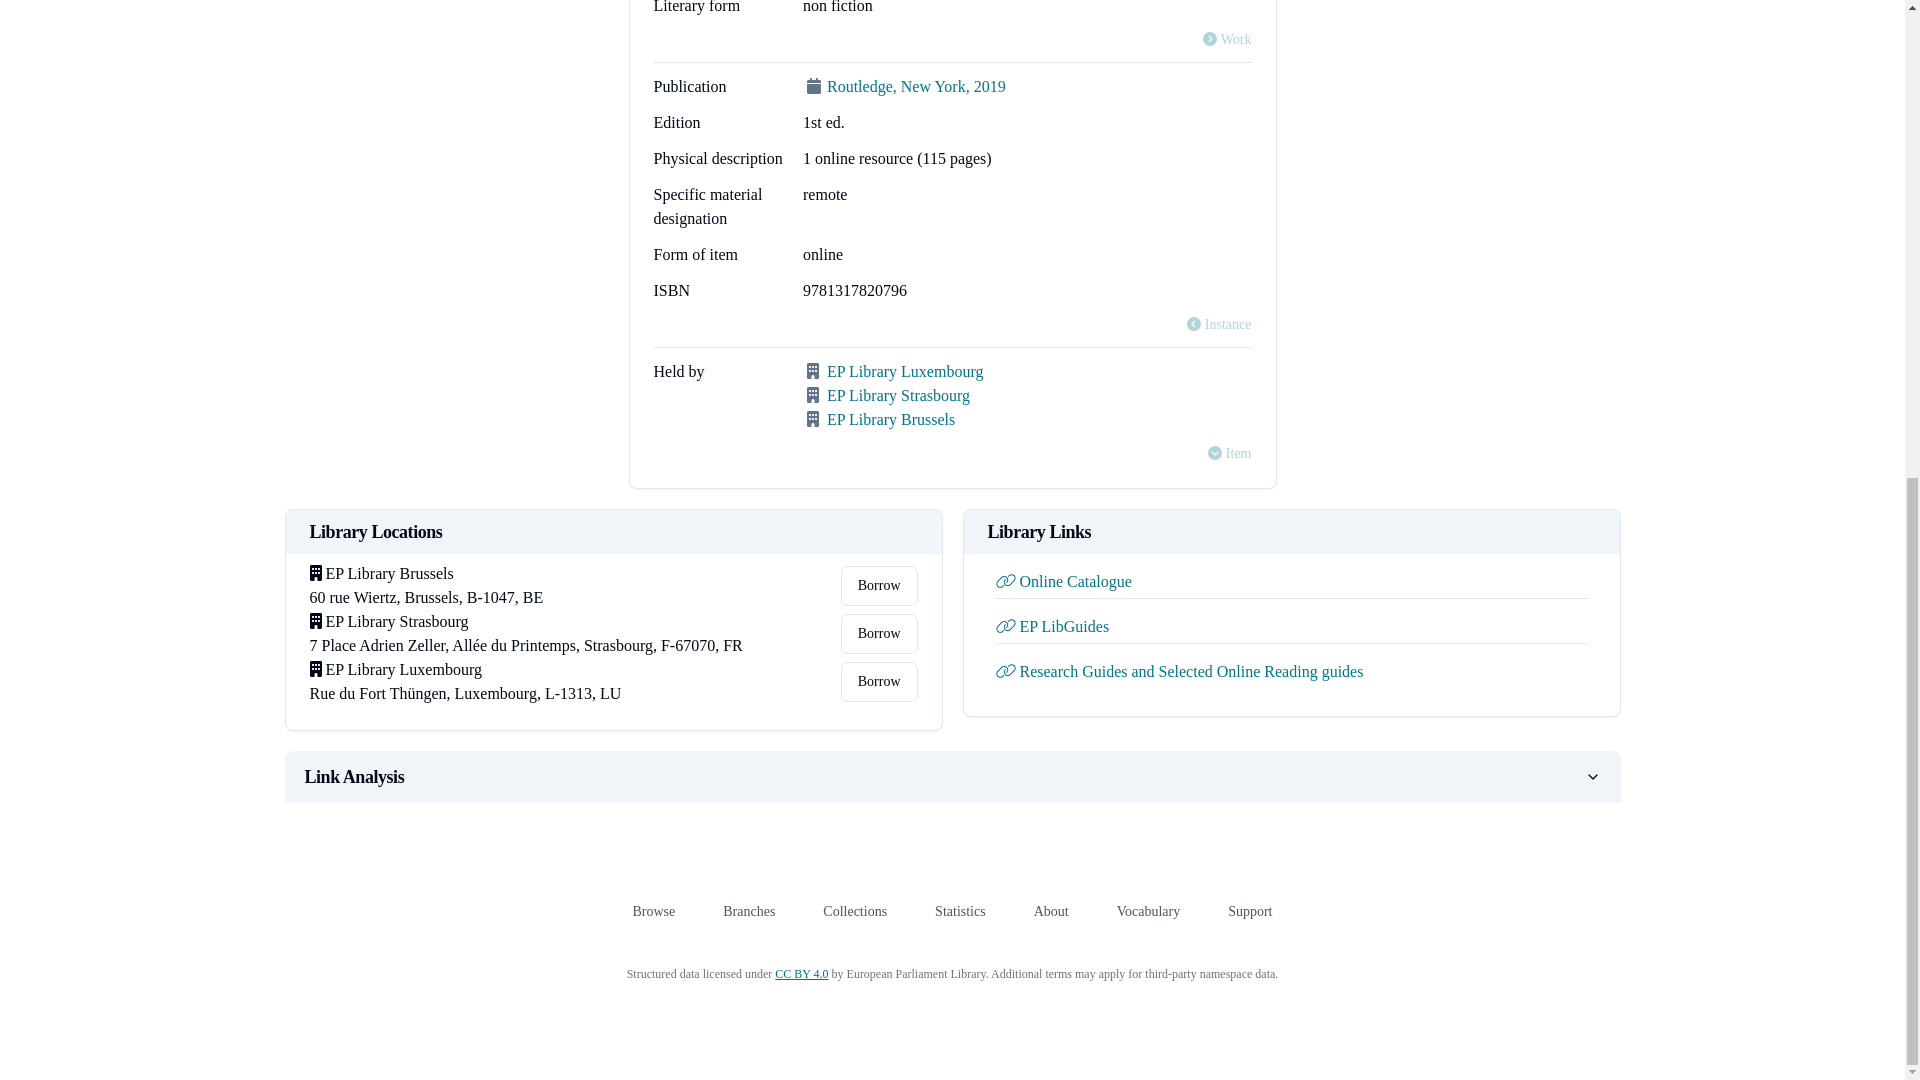 This screenshot has height=1080, width=1920. I want to click on Borrow, so click(878, 585).